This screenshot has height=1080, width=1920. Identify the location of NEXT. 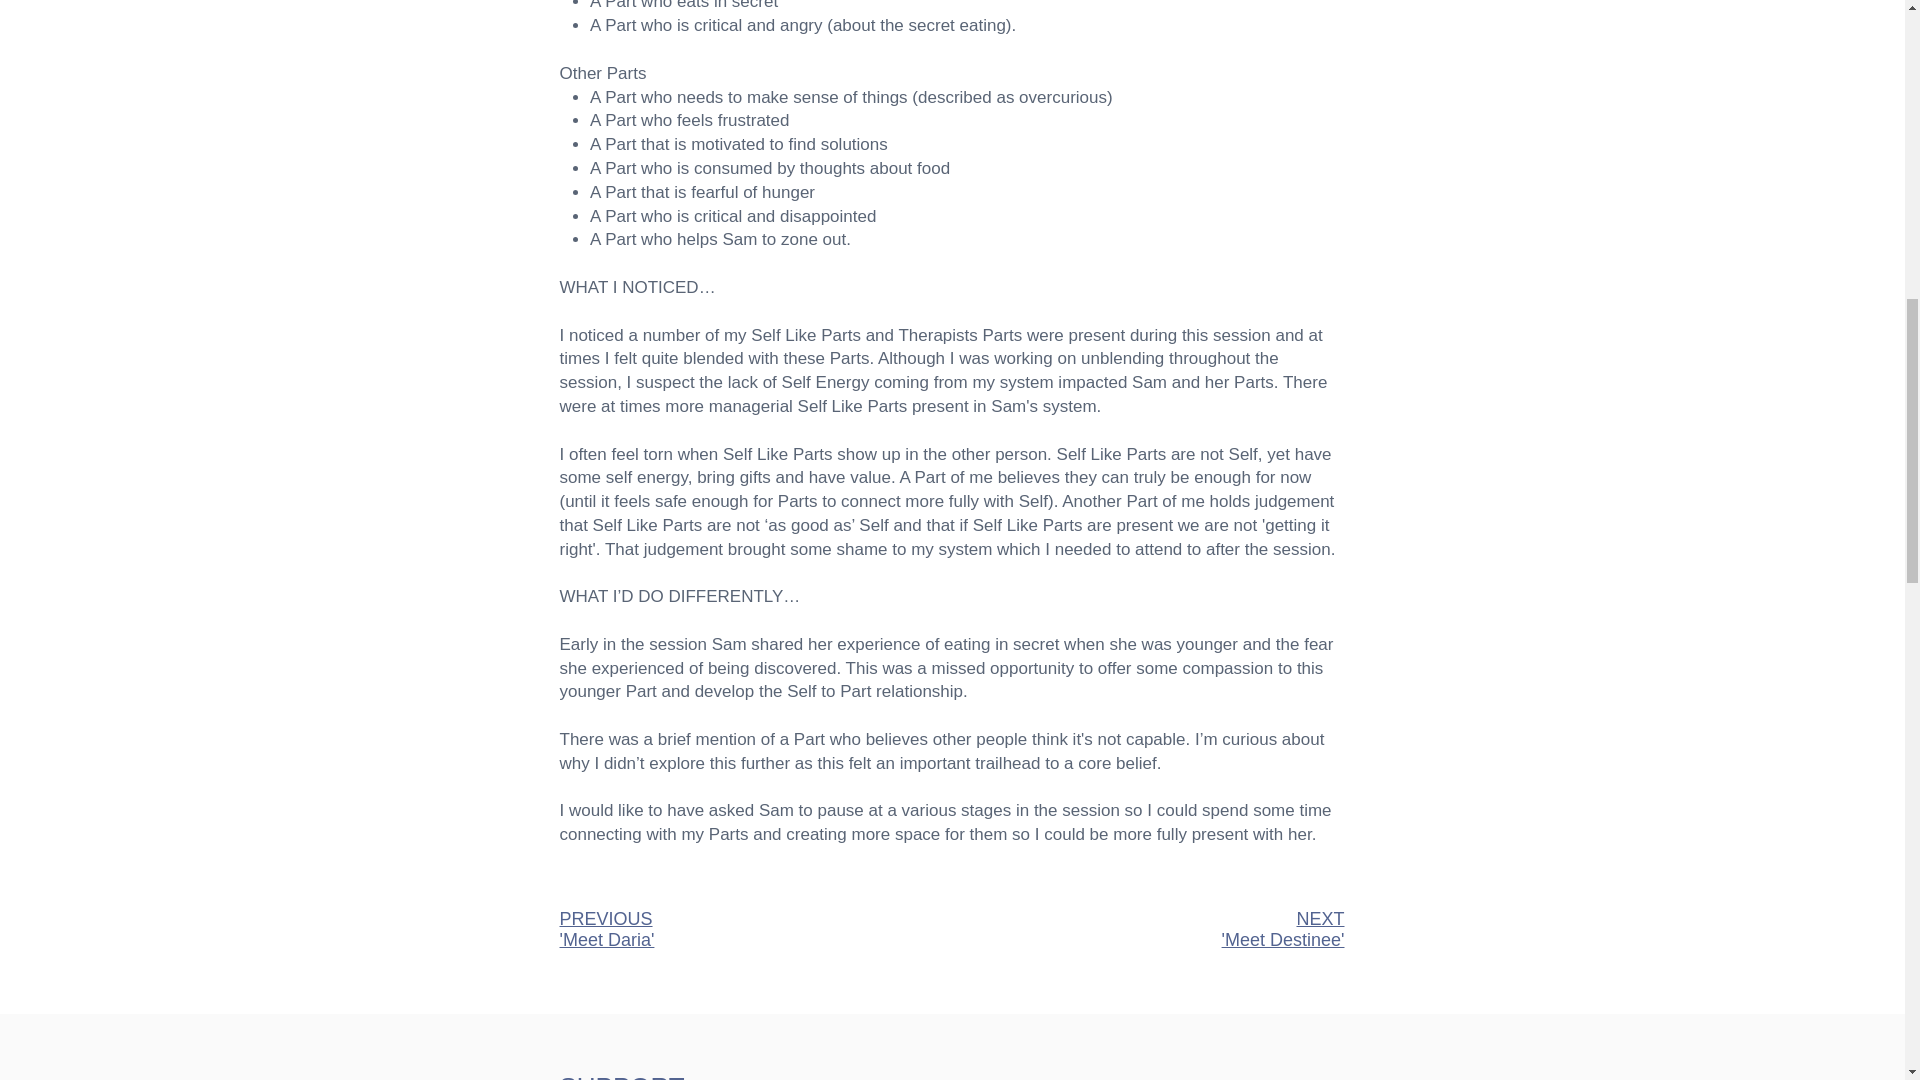
(1320, 918).